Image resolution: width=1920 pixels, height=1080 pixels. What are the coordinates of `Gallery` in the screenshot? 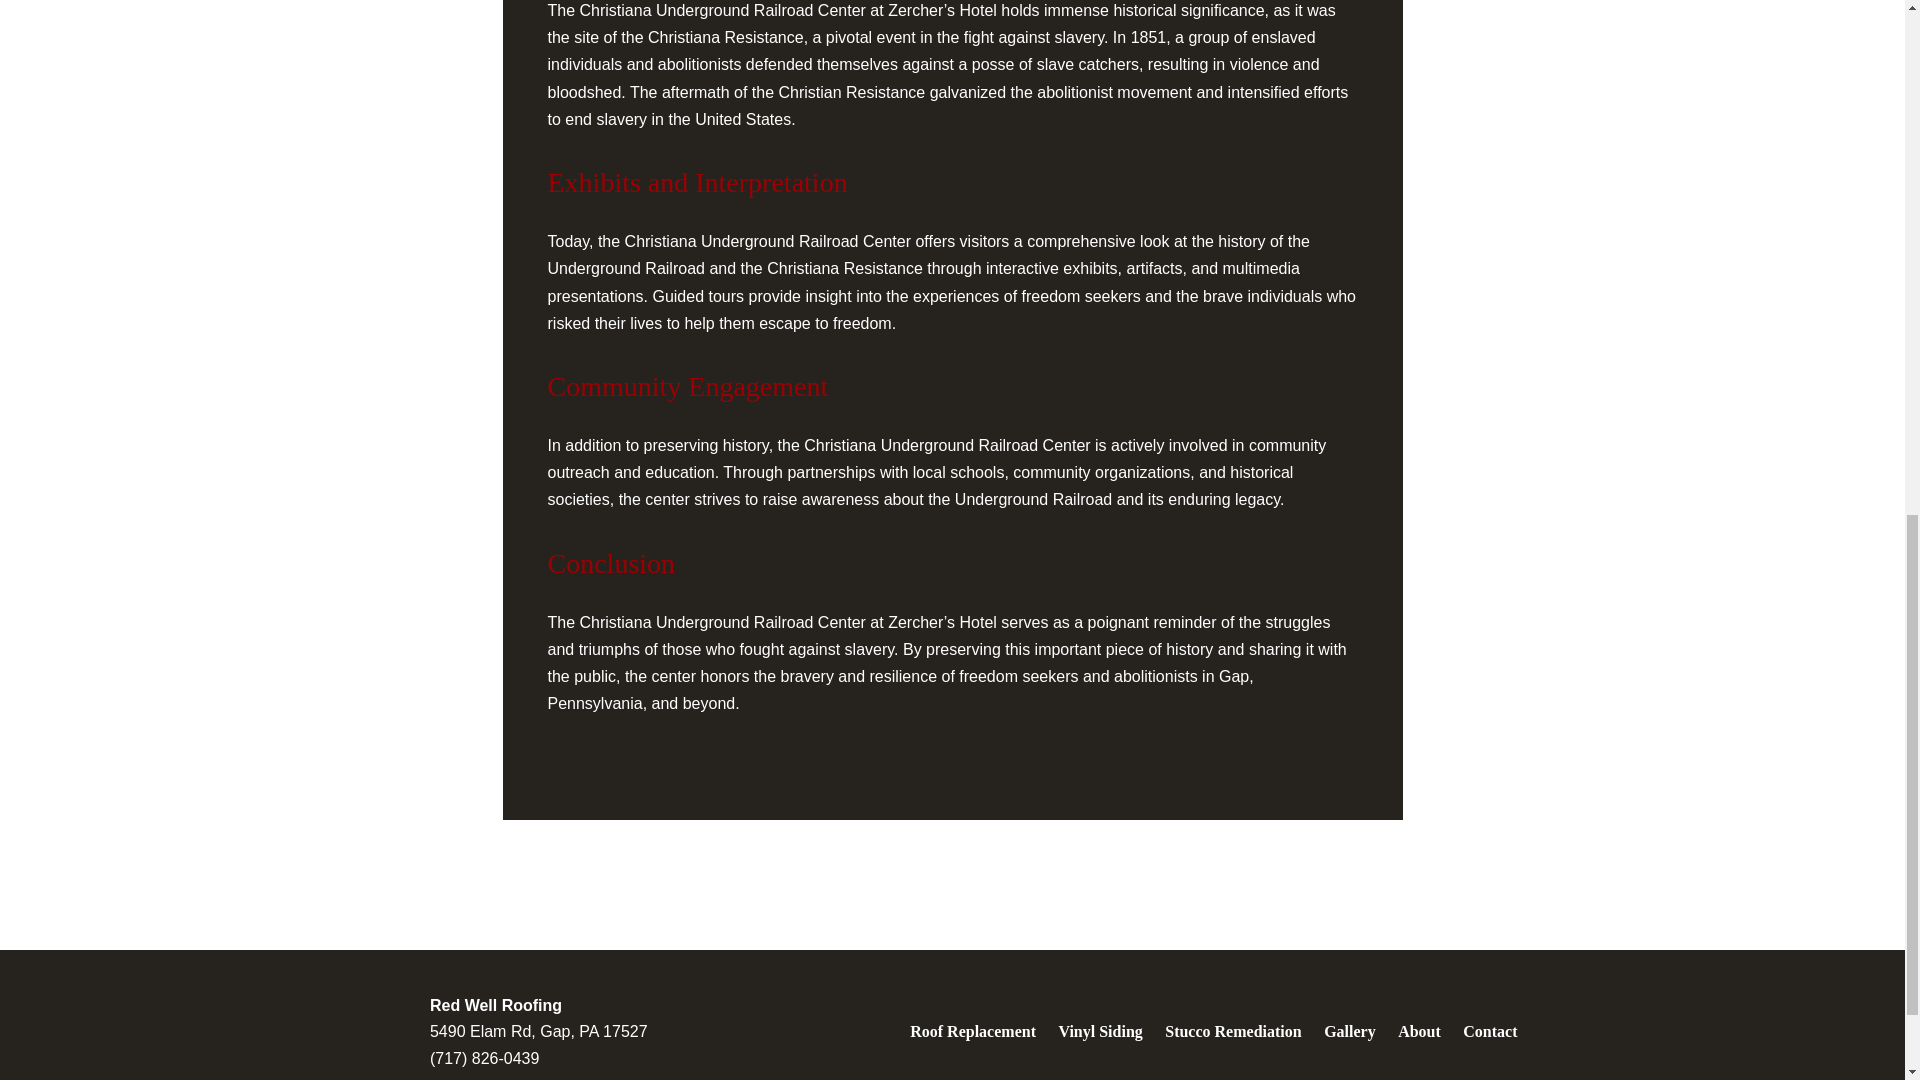 It's located at (1350, 1032).